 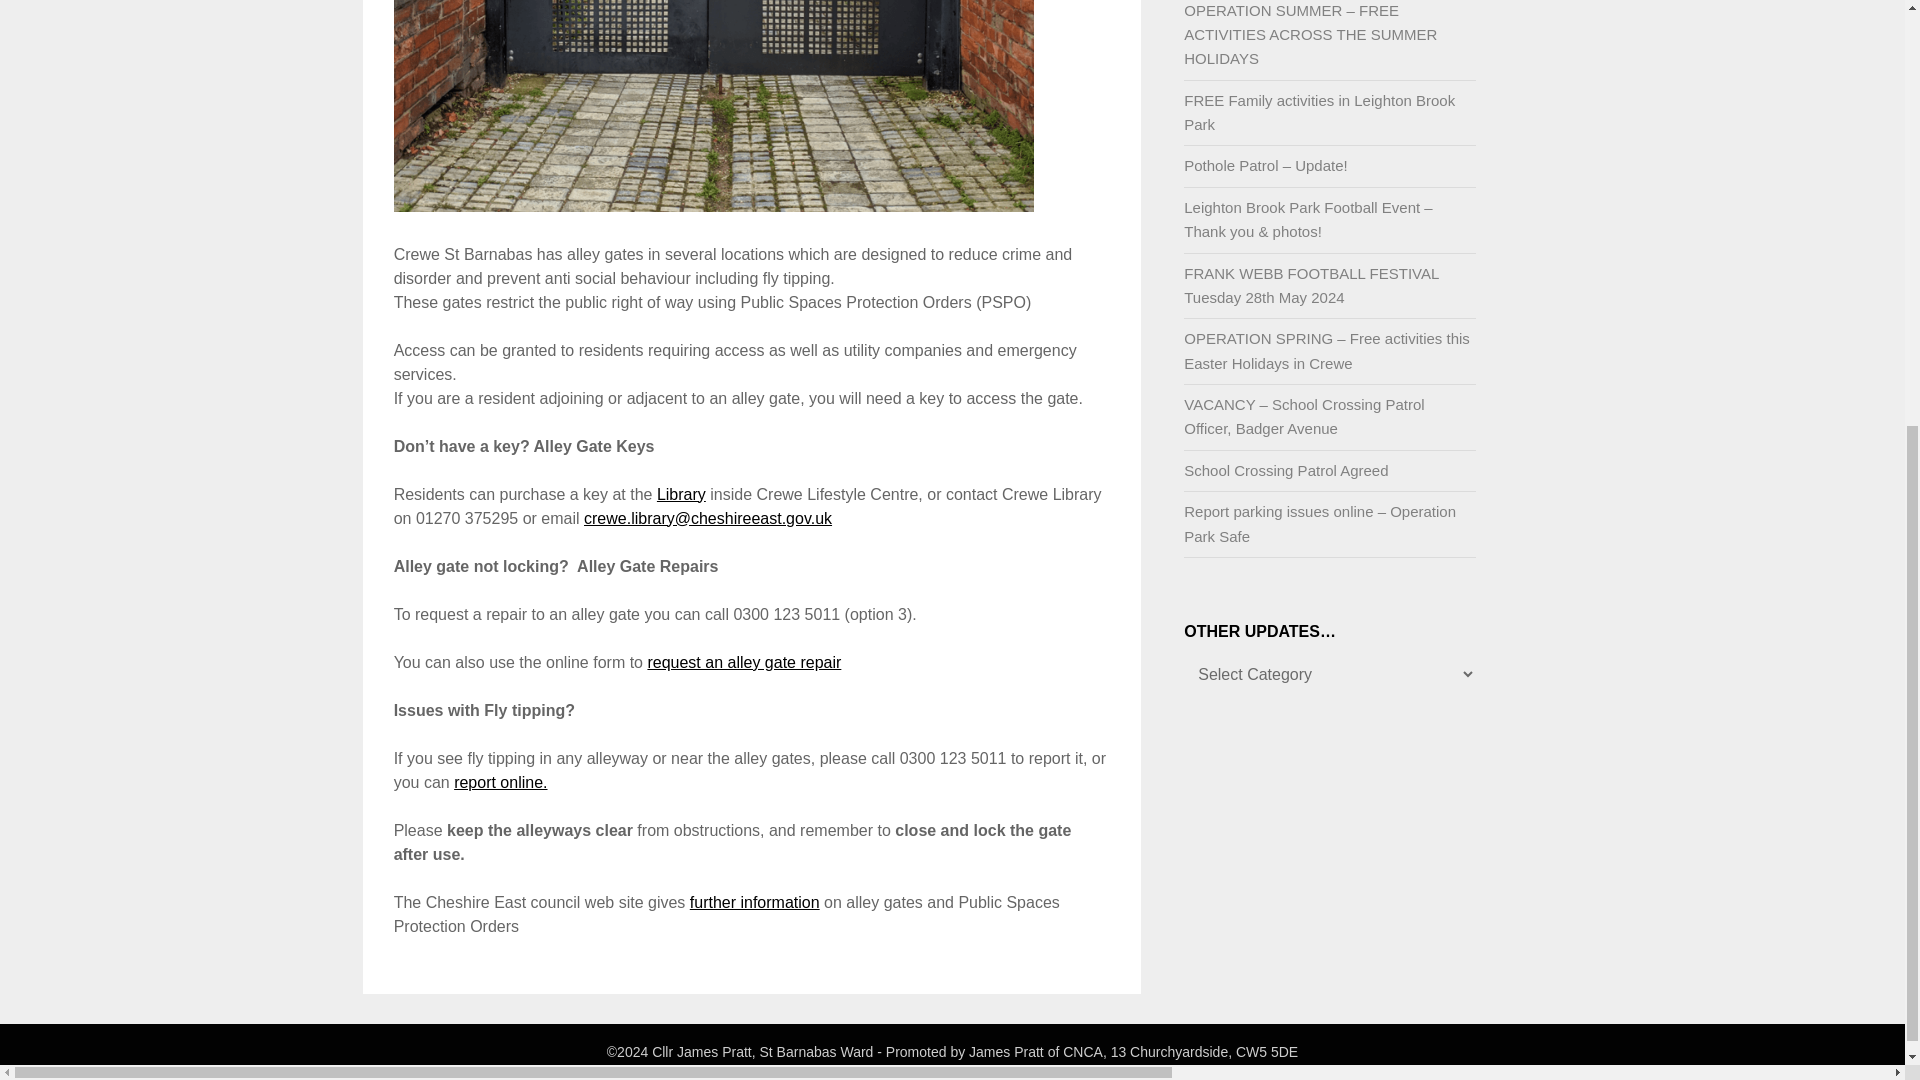 I want to click on FRANK WEBB FOOTBALL FESTIVAL Tuesday 28th May 2024, so click(x=1311, y=284).